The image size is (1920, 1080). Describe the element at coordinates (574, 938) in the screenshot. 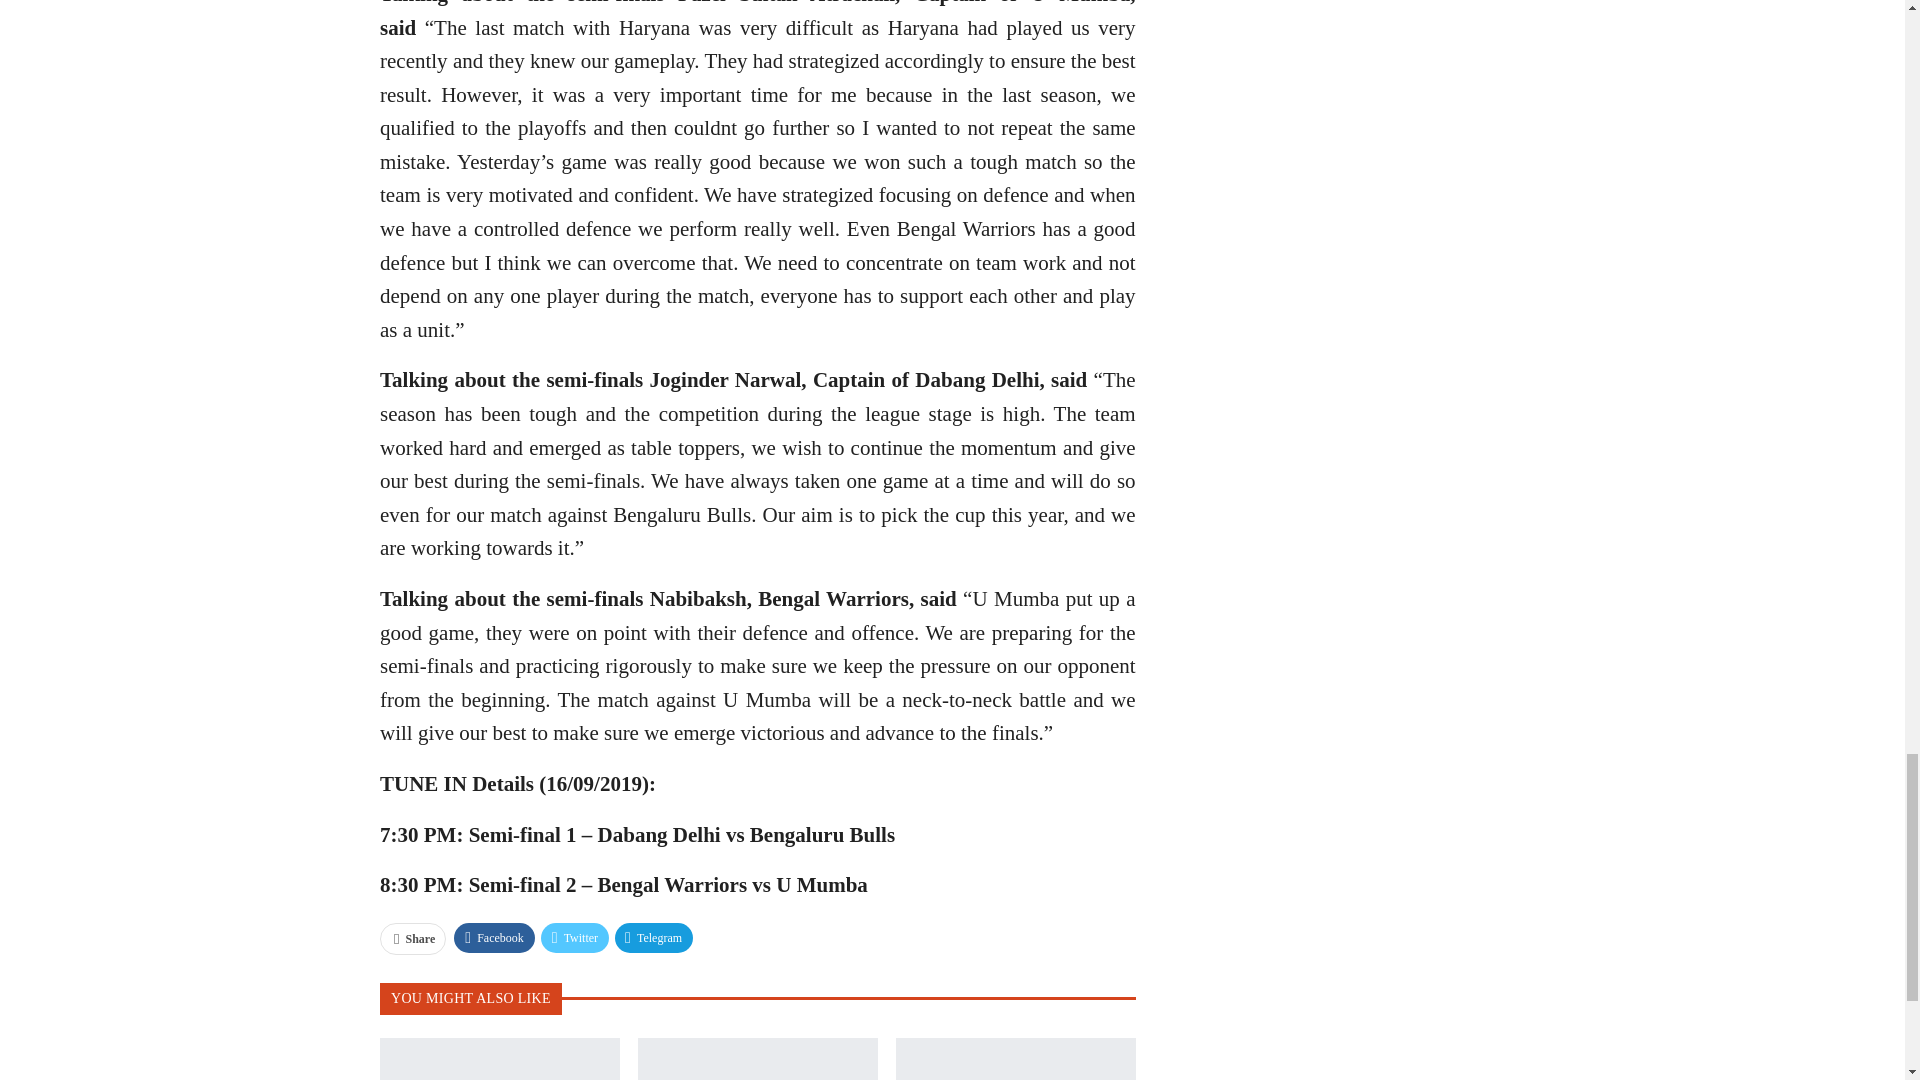

I see `Twitter` at that location.